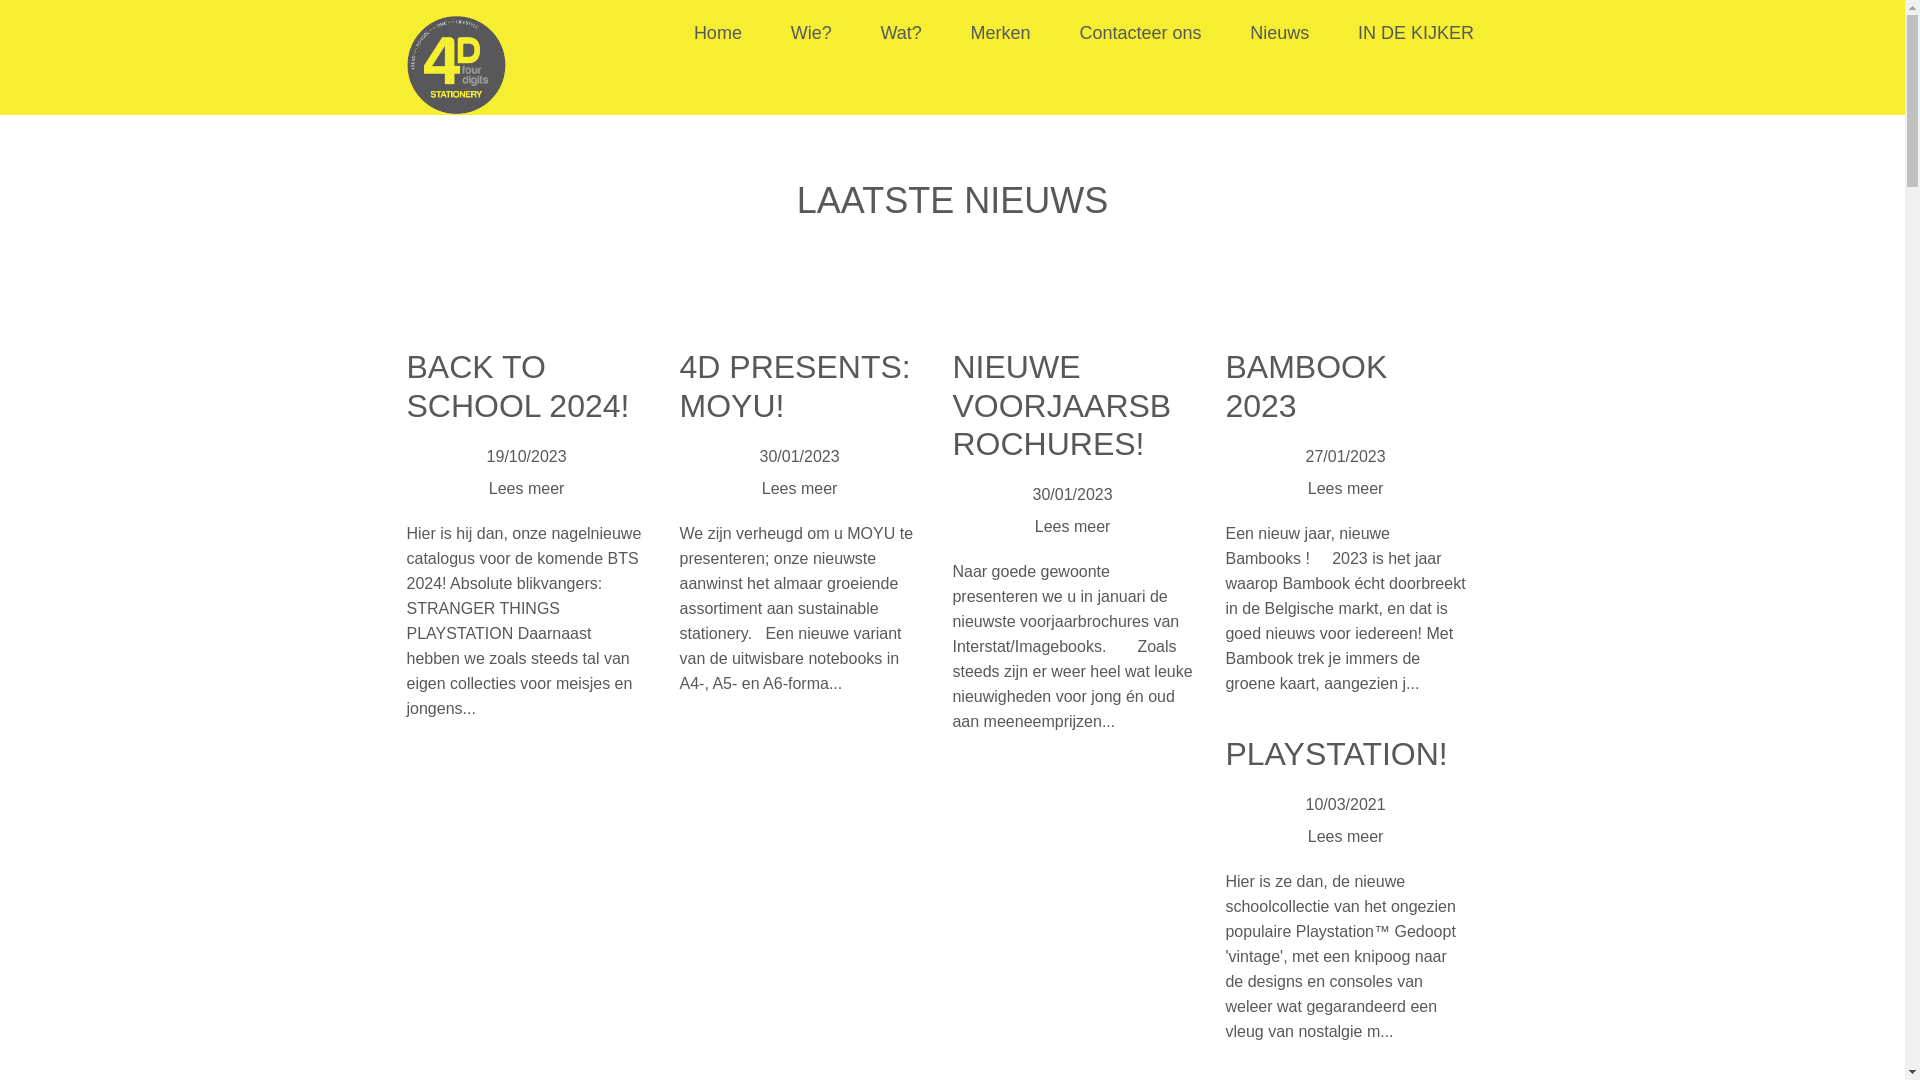 The width and height of the screenshot is (1920, 1080). Describe the element at coordinates (800, 488) in the screenshot. I see `Lees meer` at that location.